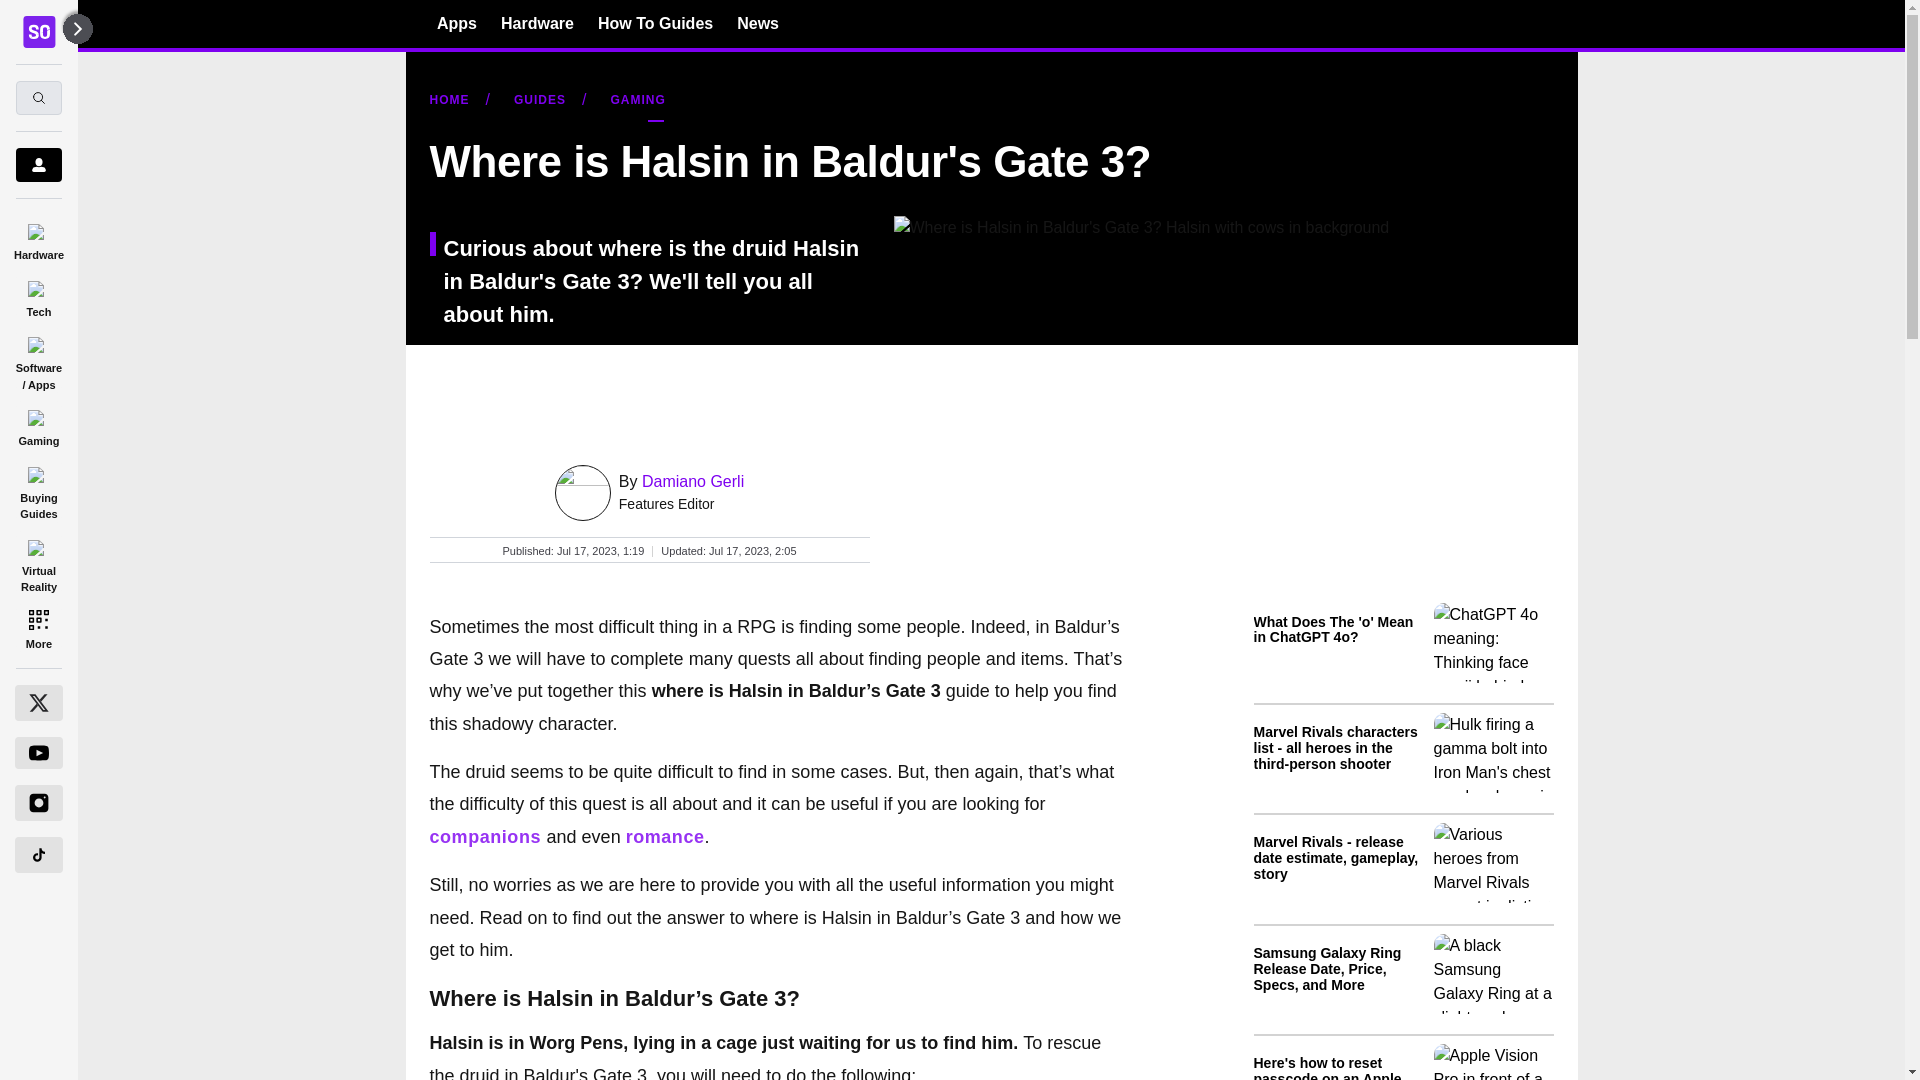  Describe the element at coordinates (538, 23) in the screenshot. I see `Hardware` at that location.